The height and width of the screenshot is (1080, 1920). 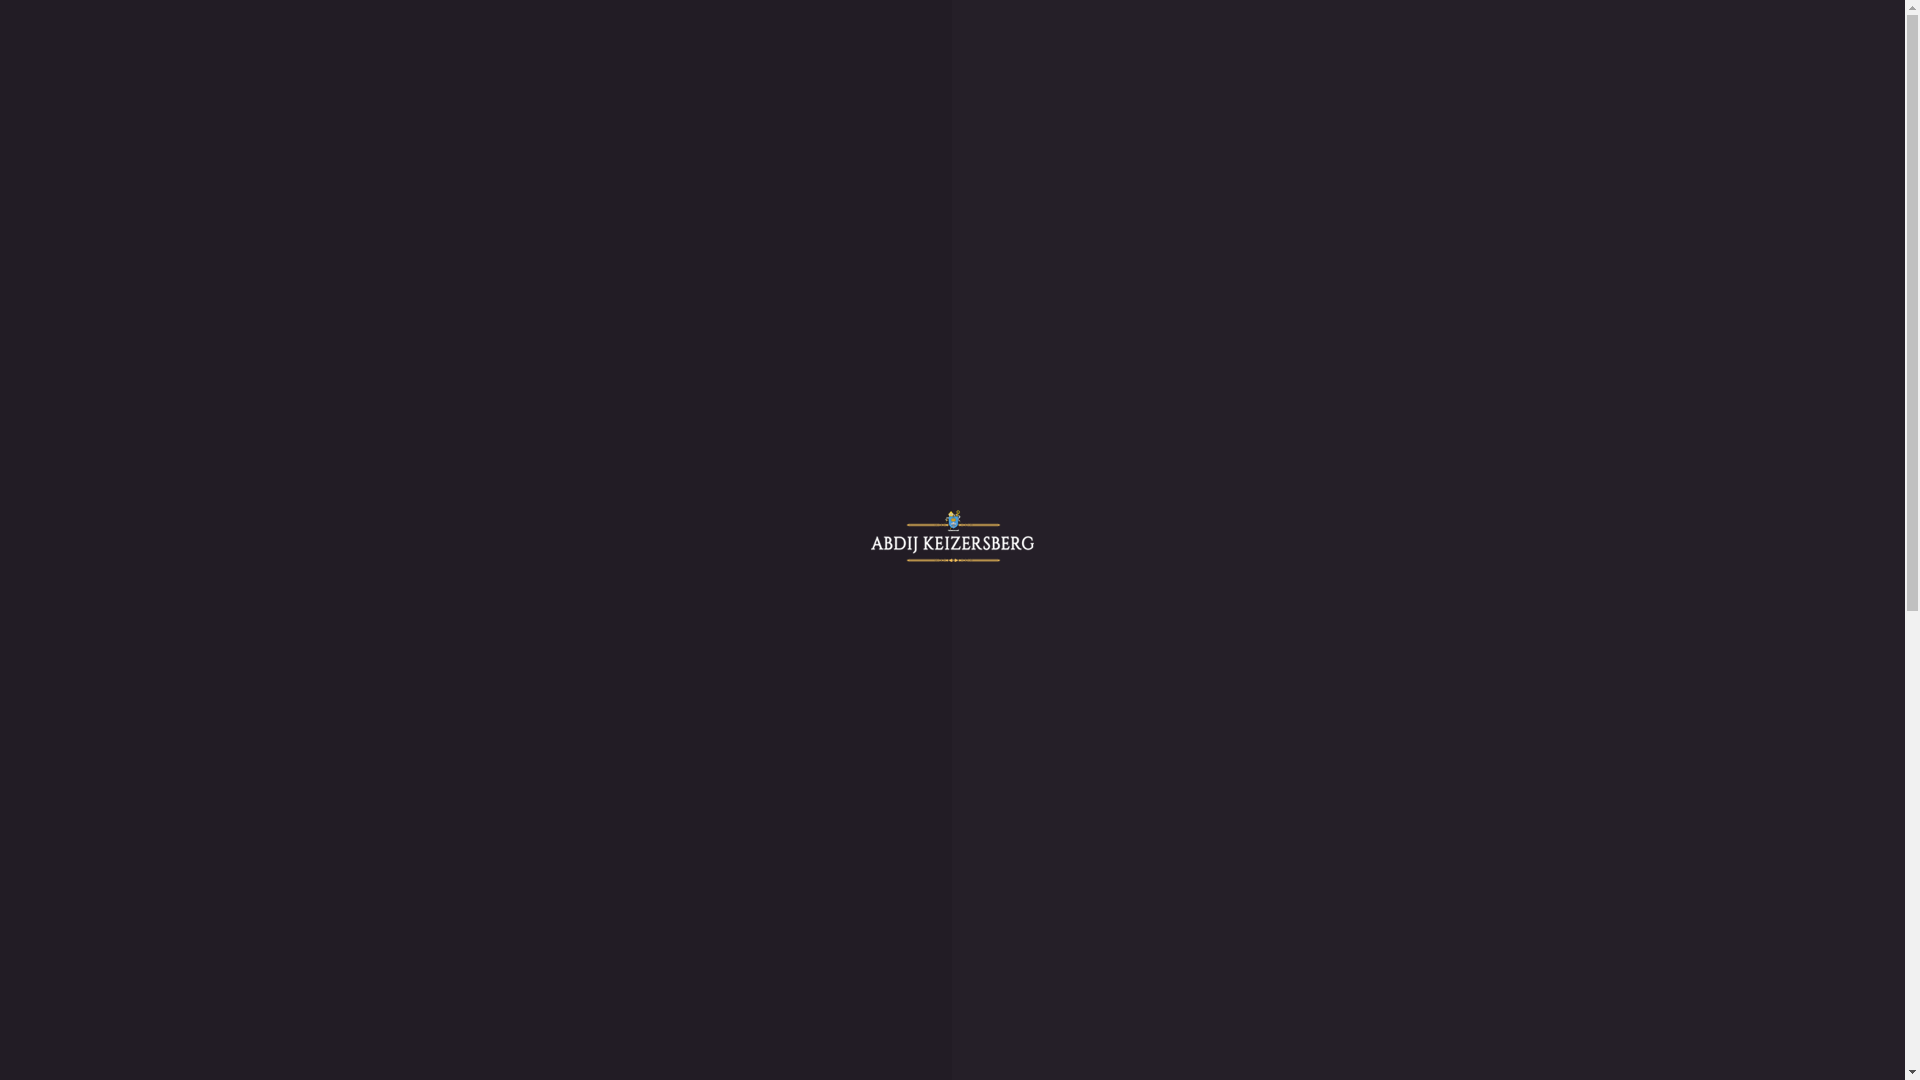 I want to click on Vrienden van de Abdij, so click(x=160, y=222).